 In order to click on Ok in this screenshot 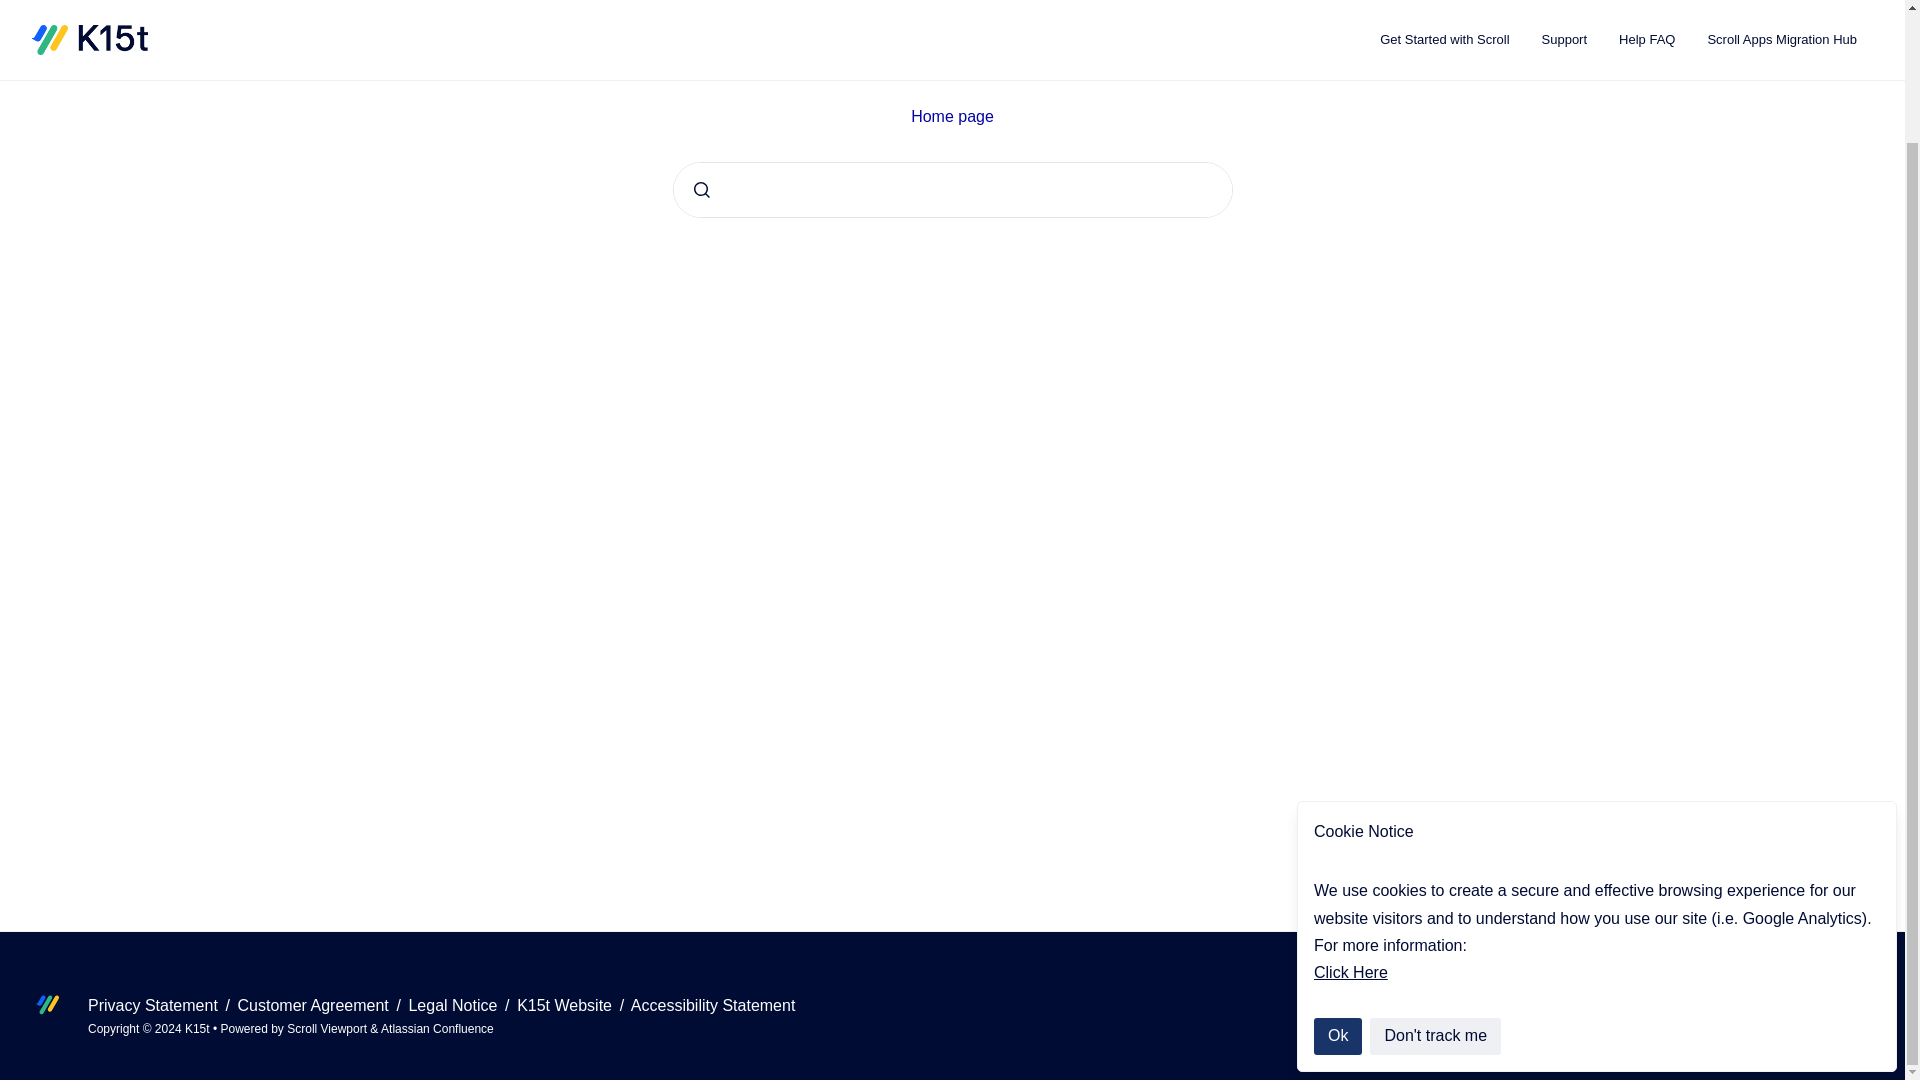, I will do `click(1337, 886)`.